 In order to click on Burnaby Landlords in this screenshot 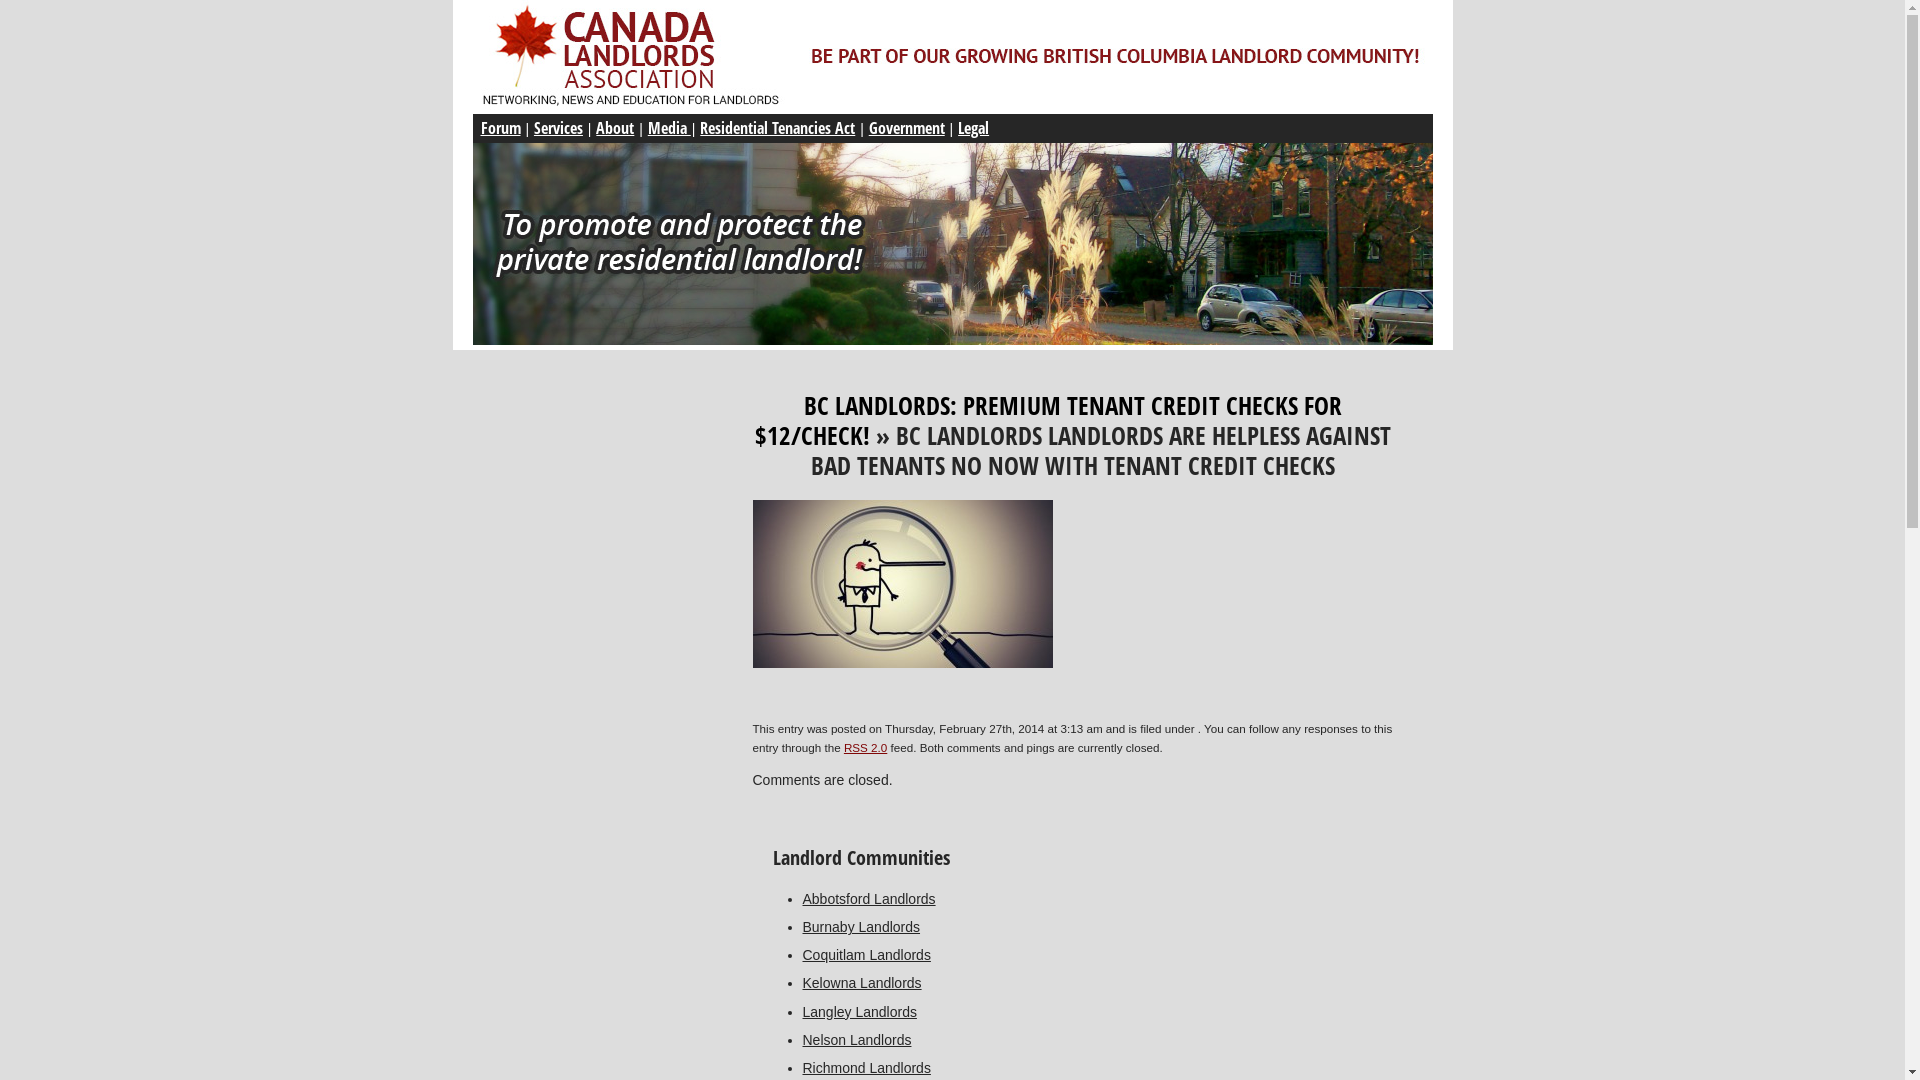, I will do `click(902, 927)`.